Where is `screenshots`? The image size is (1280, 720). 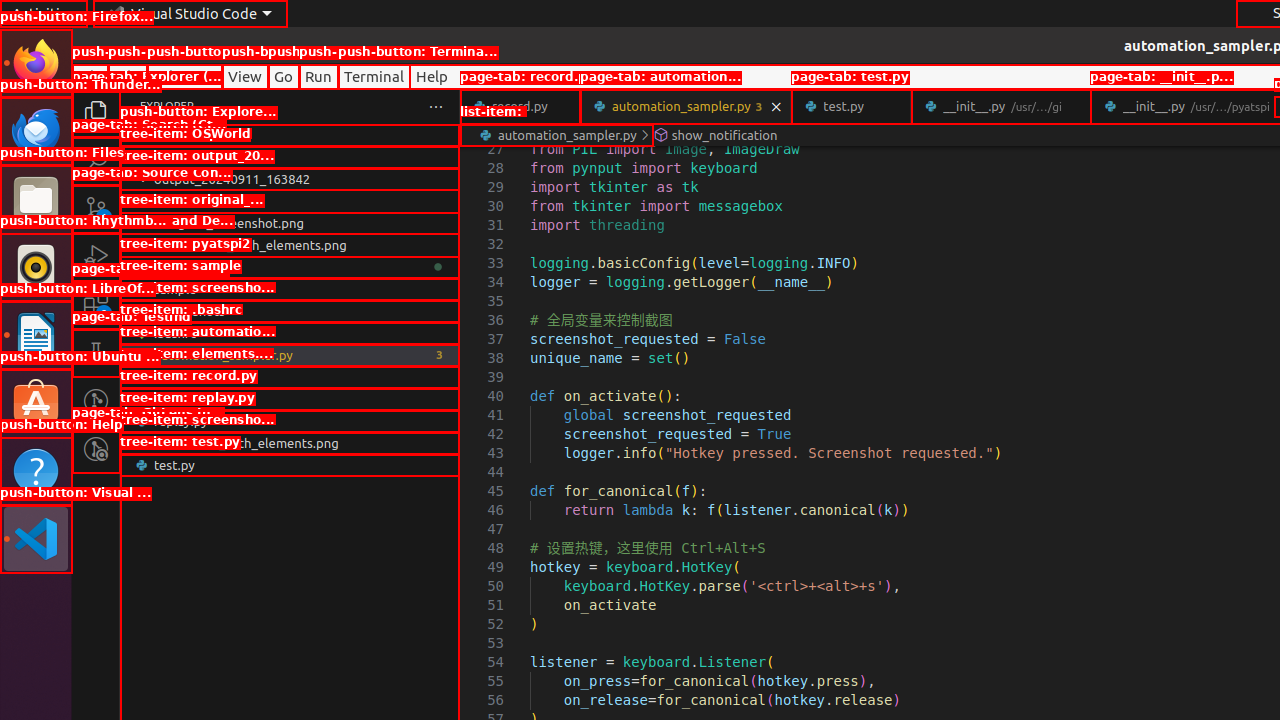 screenshots is located at coordinates (290, 311).